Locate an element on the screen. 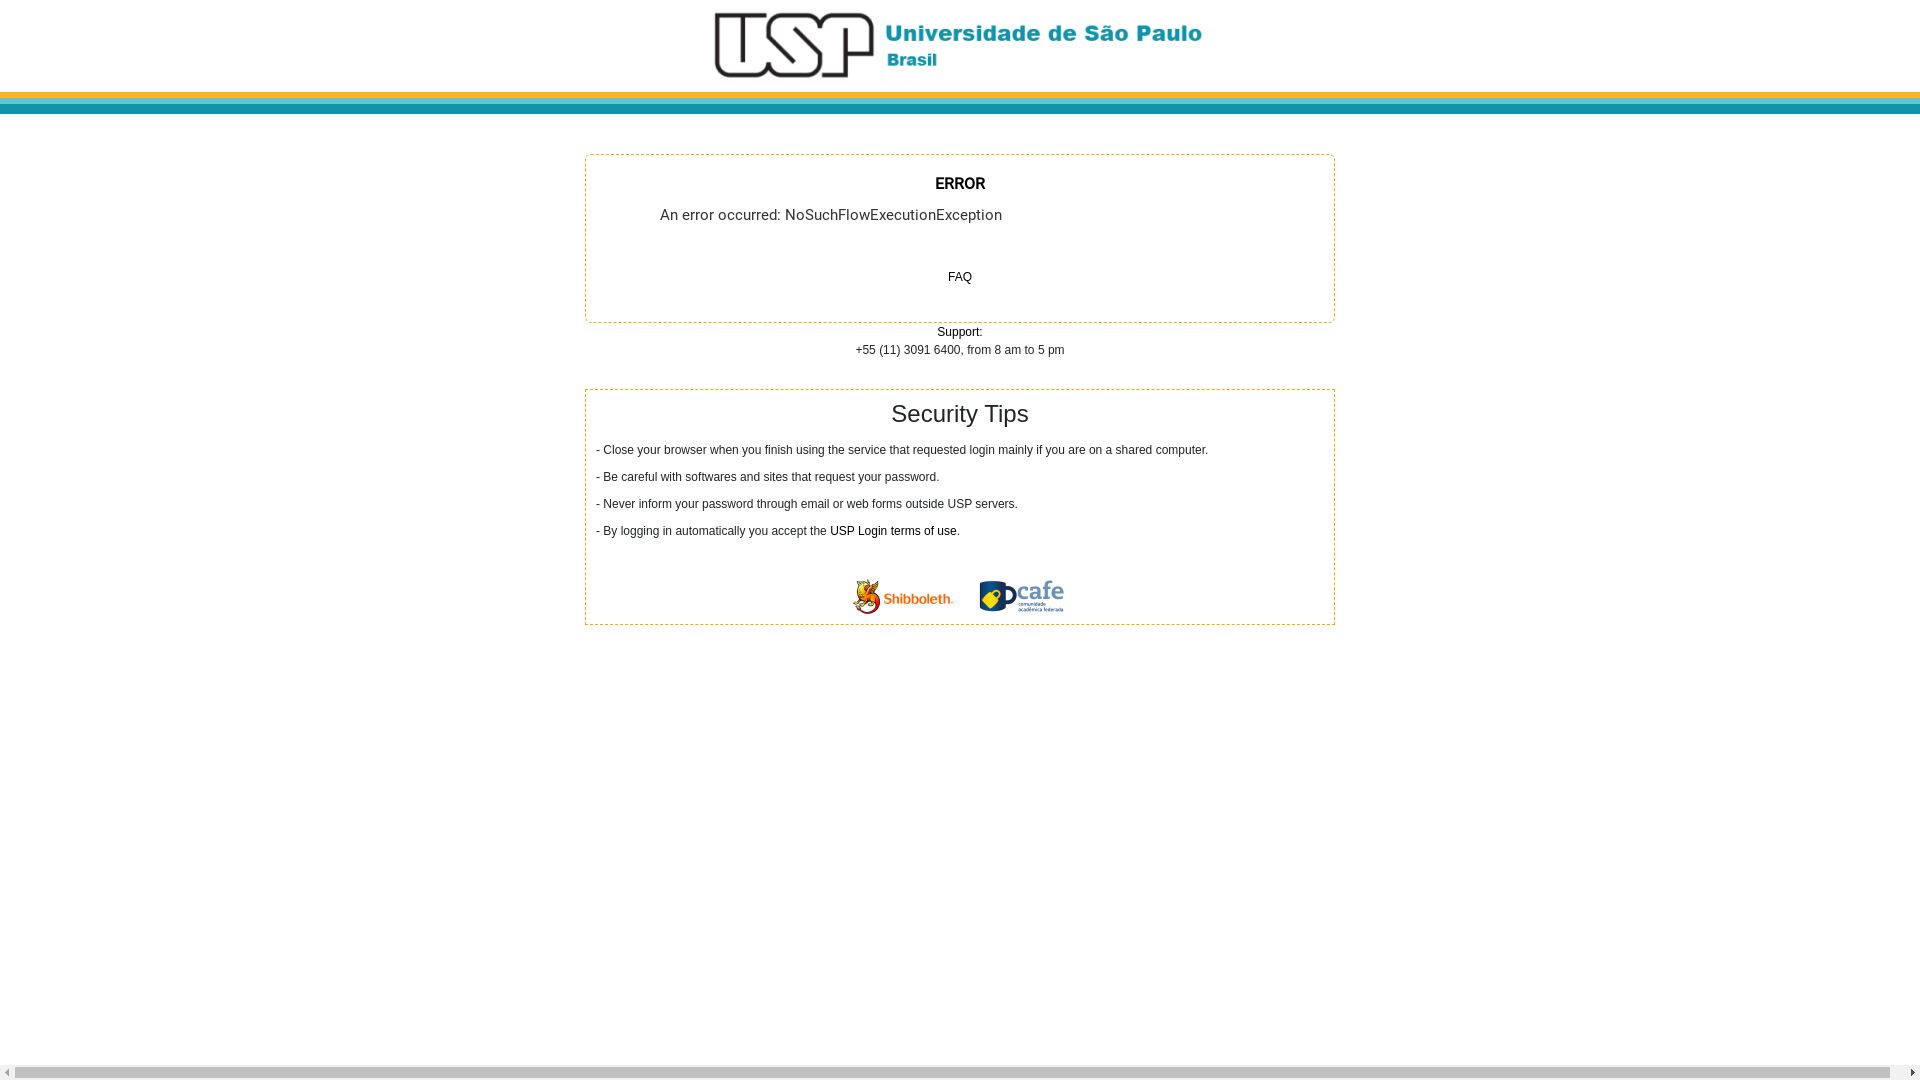  USP Login terms of use is located at coordinates (894, 531).